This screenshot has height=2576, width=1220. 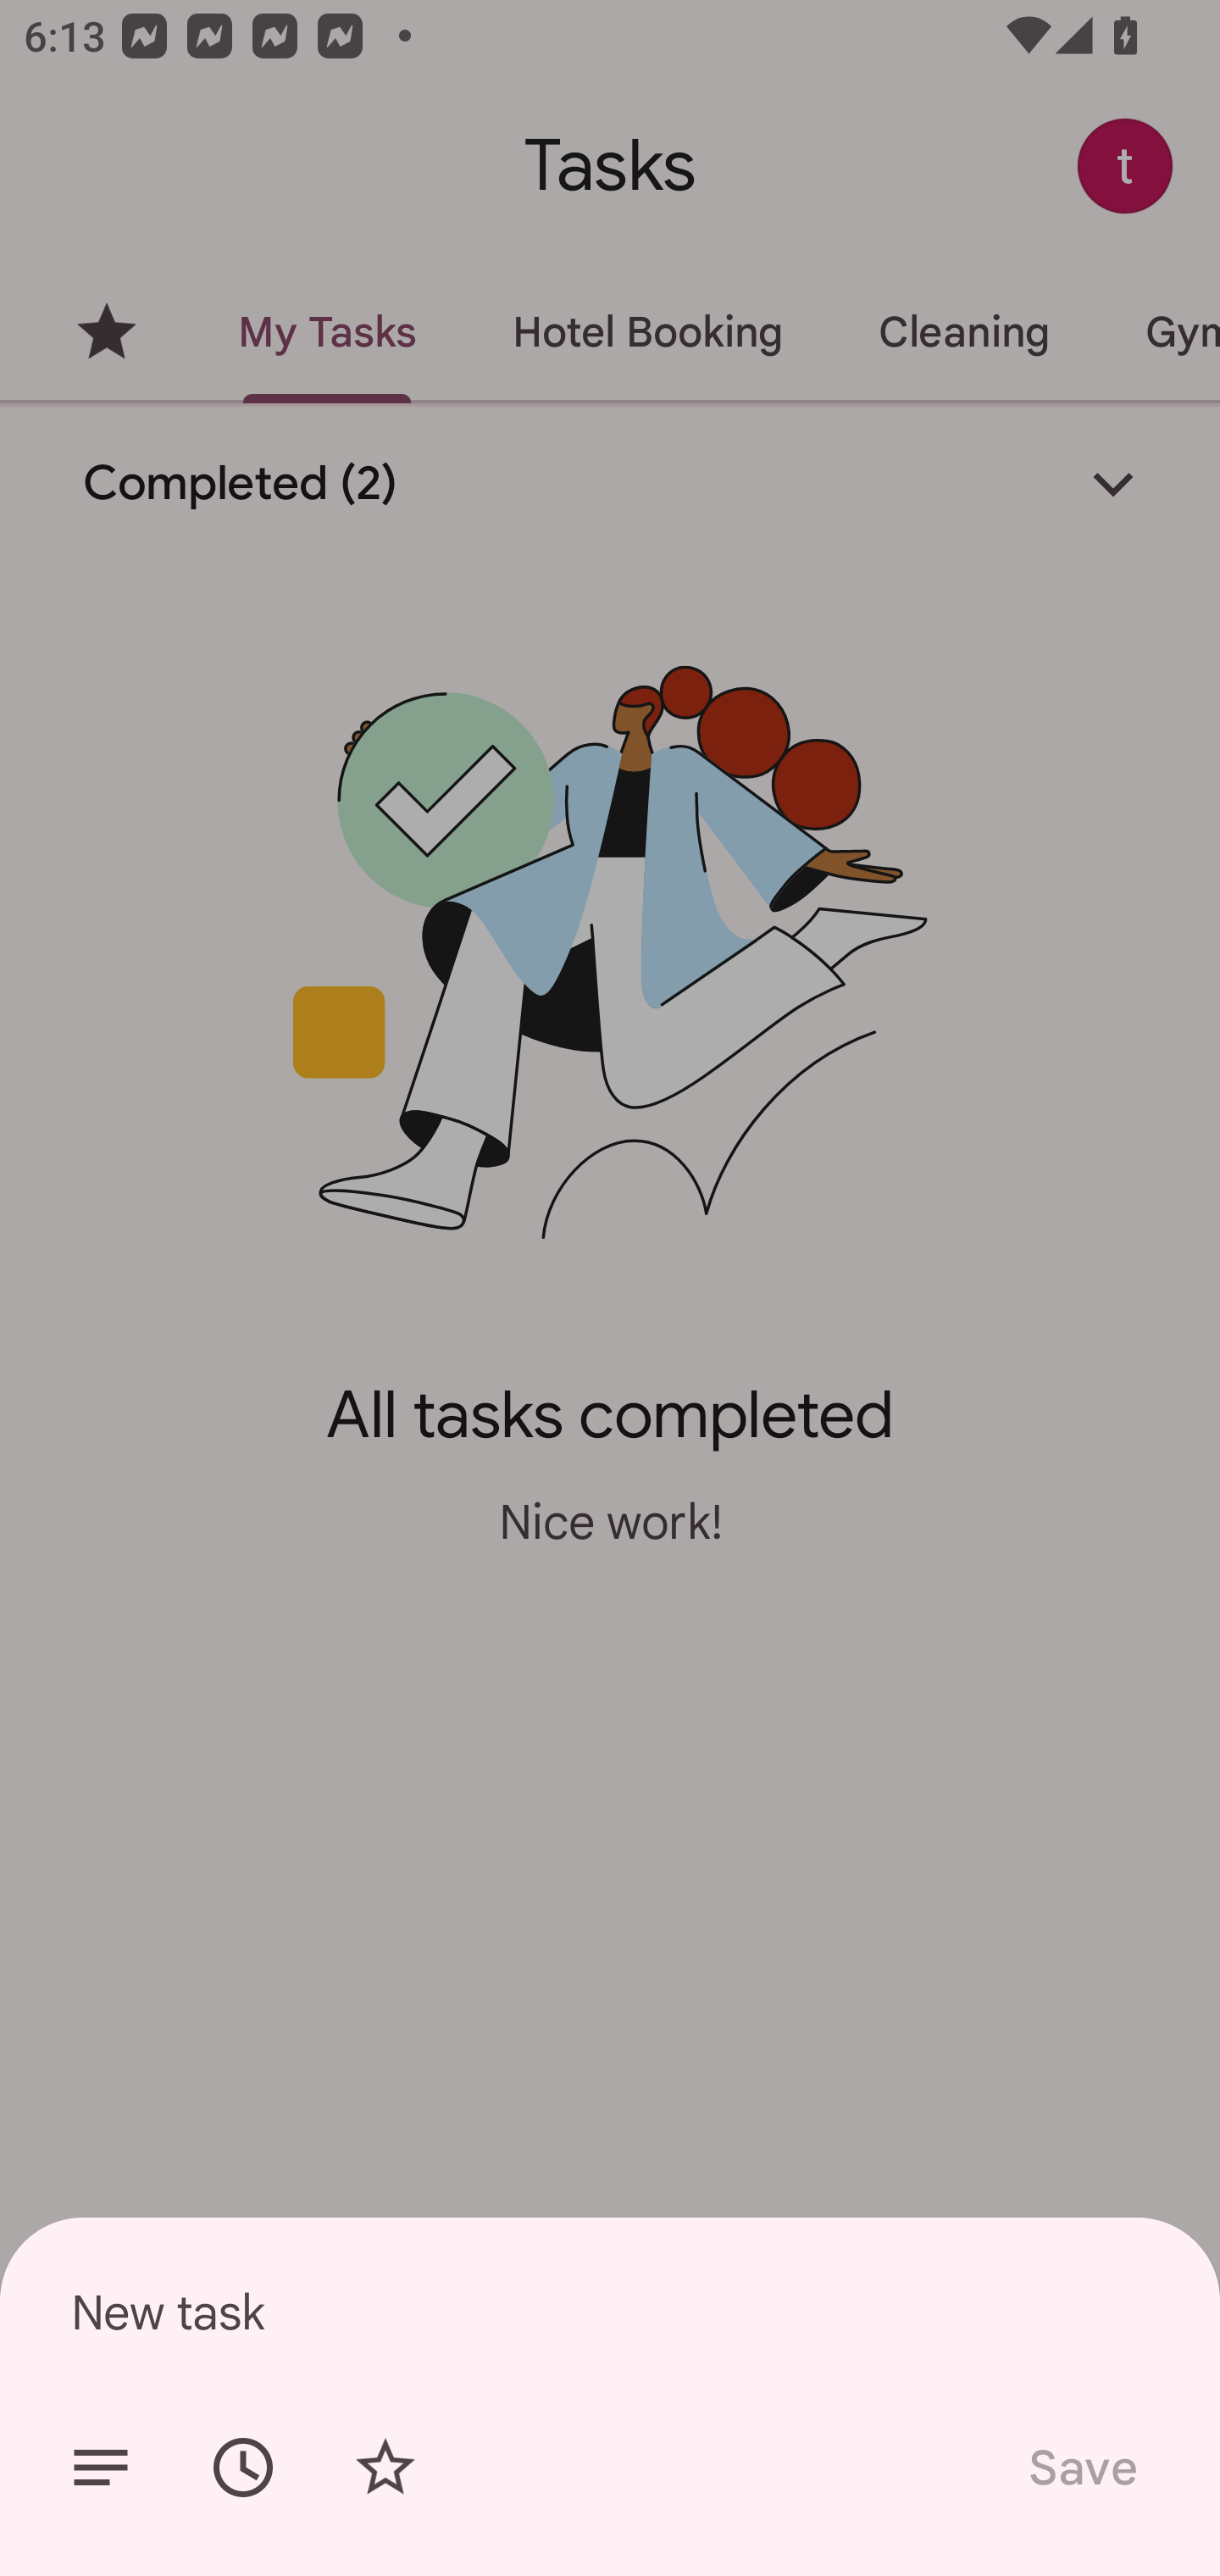 What do you see at coordinates (610, 2312) in the screenshot?
I see `New task` at bounding box center [610, 2312].